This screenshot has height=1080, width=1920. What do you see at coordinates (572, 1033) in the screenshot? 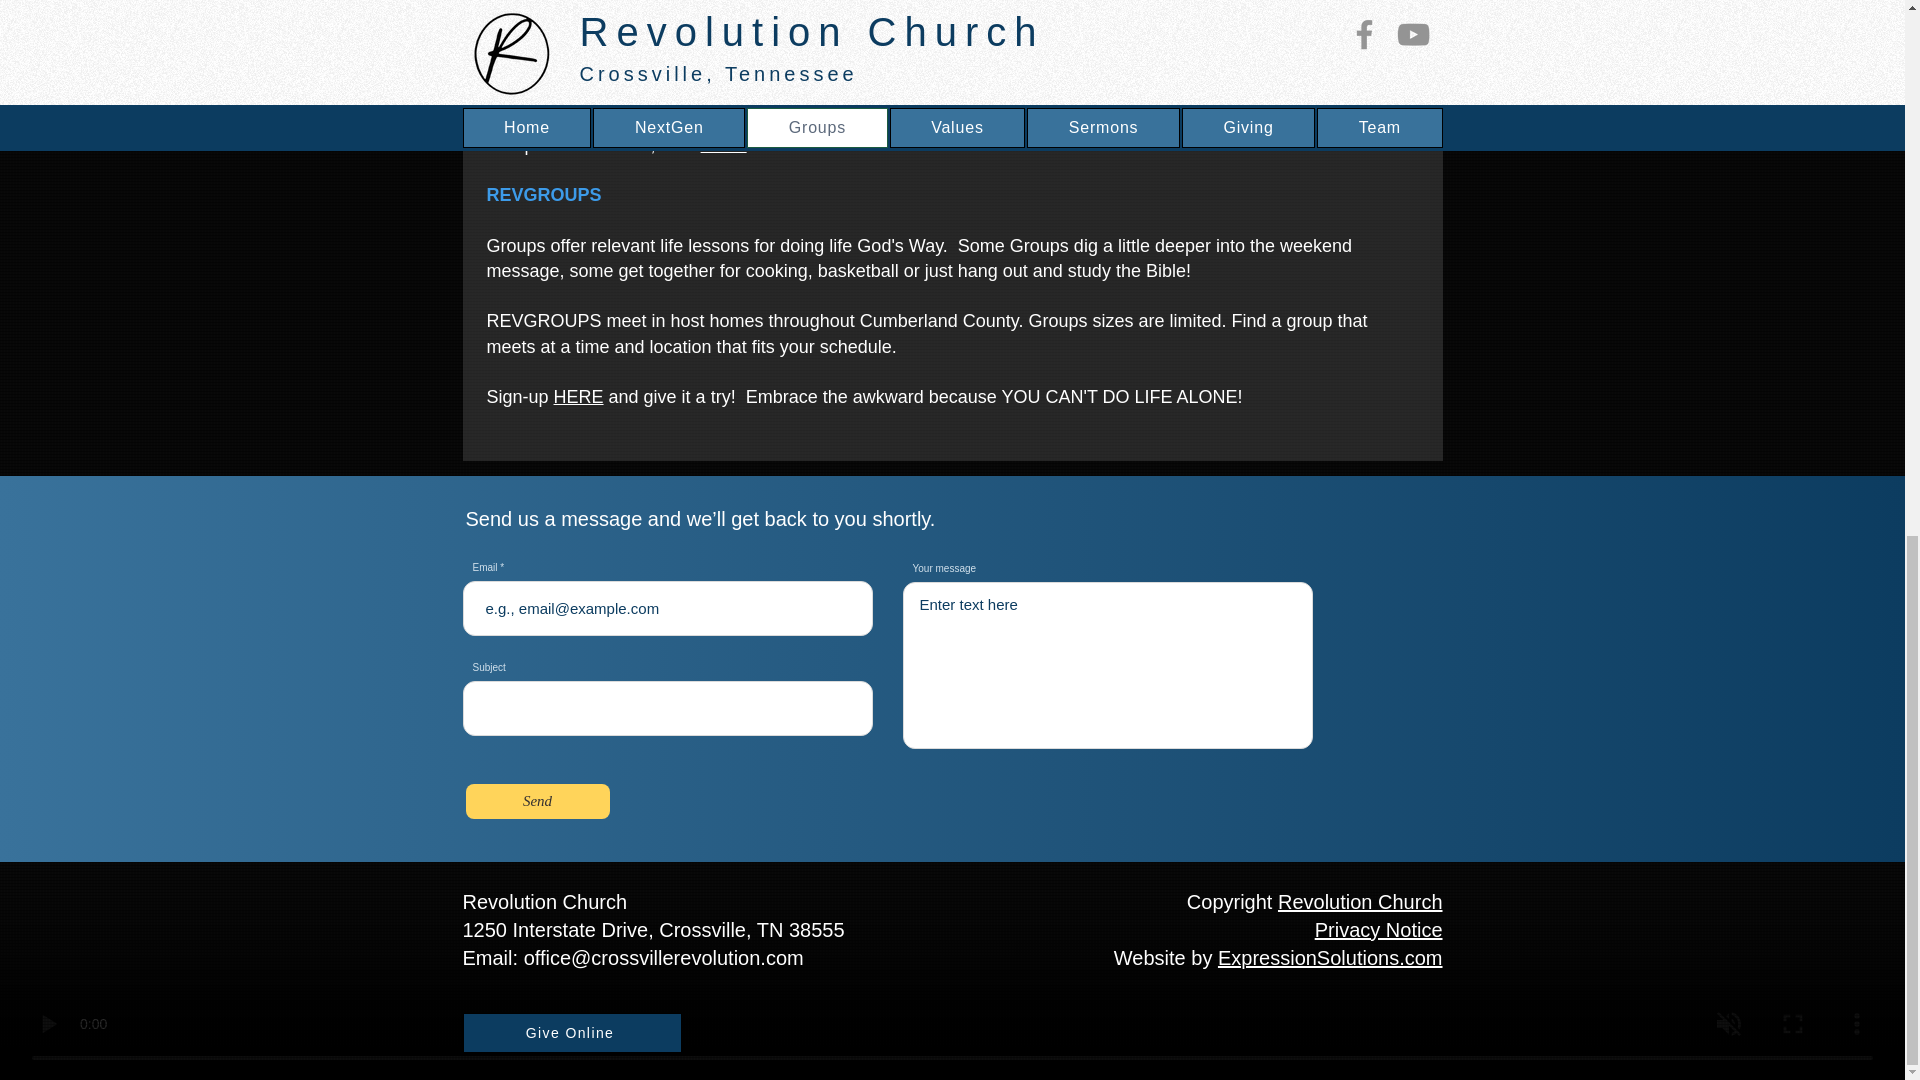
I see `Give Online` at bounding box center [572, 1033].